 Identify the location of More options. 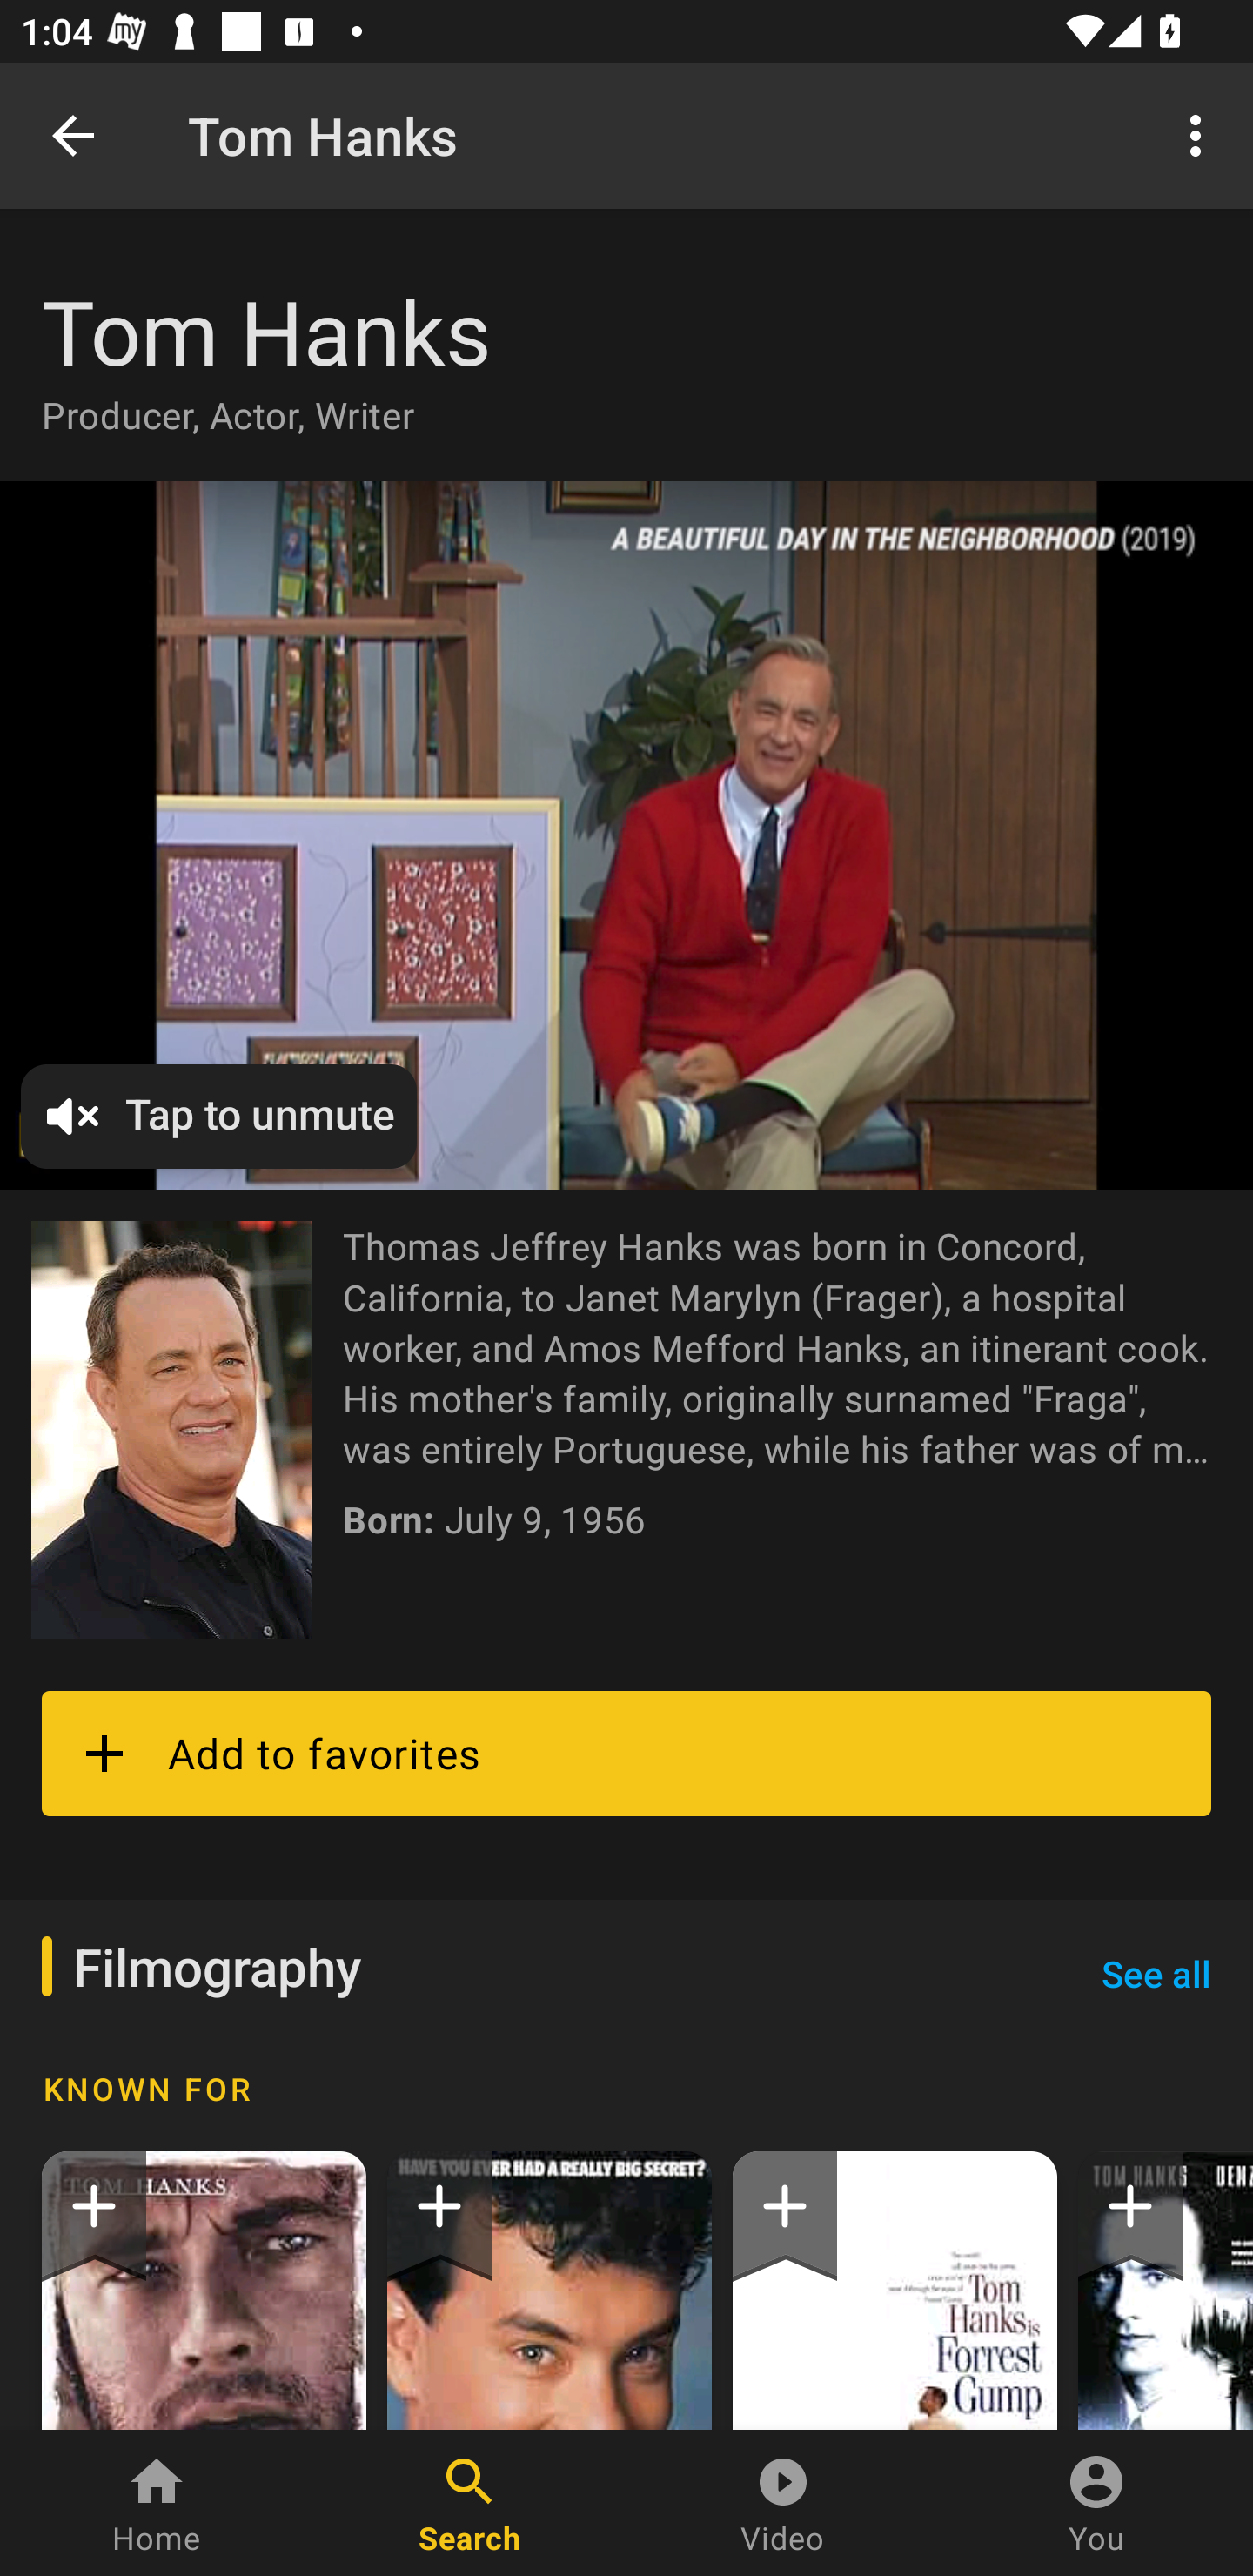
(1201, 134).